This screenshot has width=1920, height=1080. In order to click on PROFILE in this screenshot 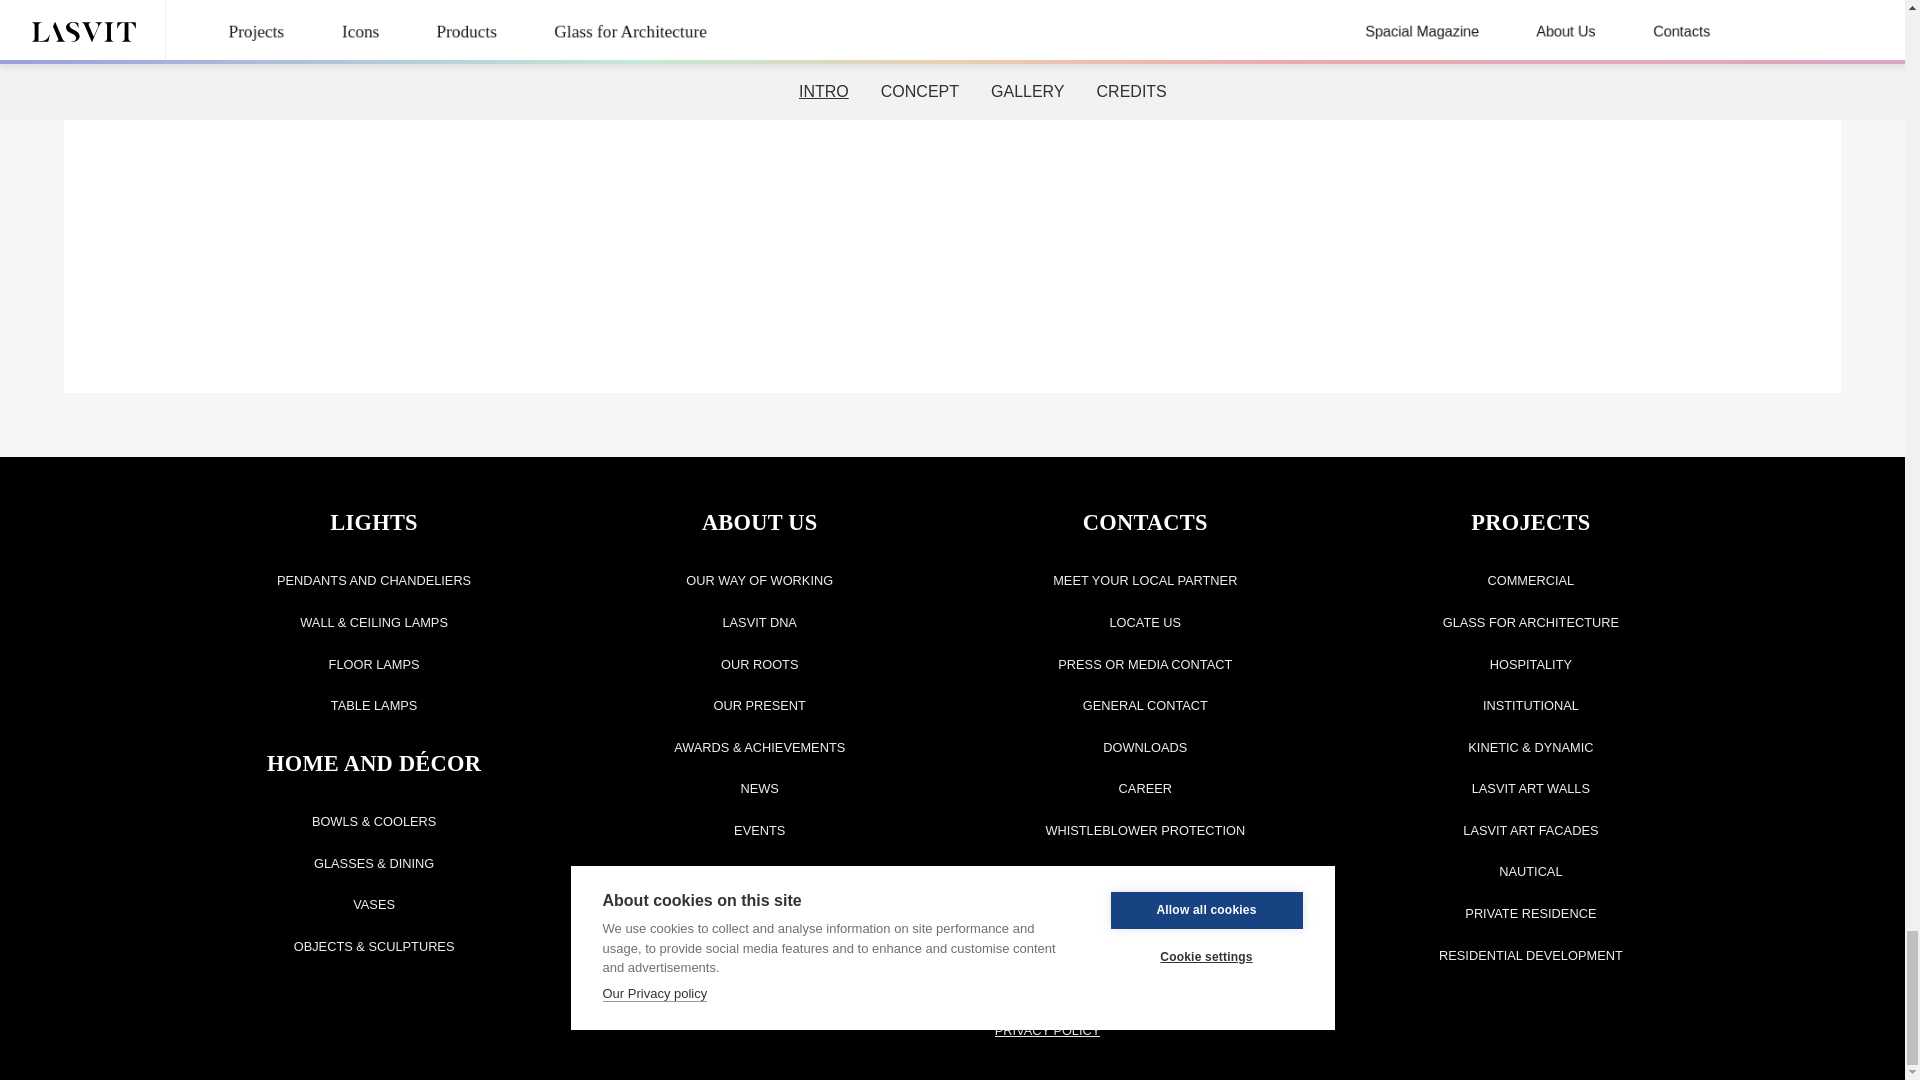, I will do `click(1396, 2)`.